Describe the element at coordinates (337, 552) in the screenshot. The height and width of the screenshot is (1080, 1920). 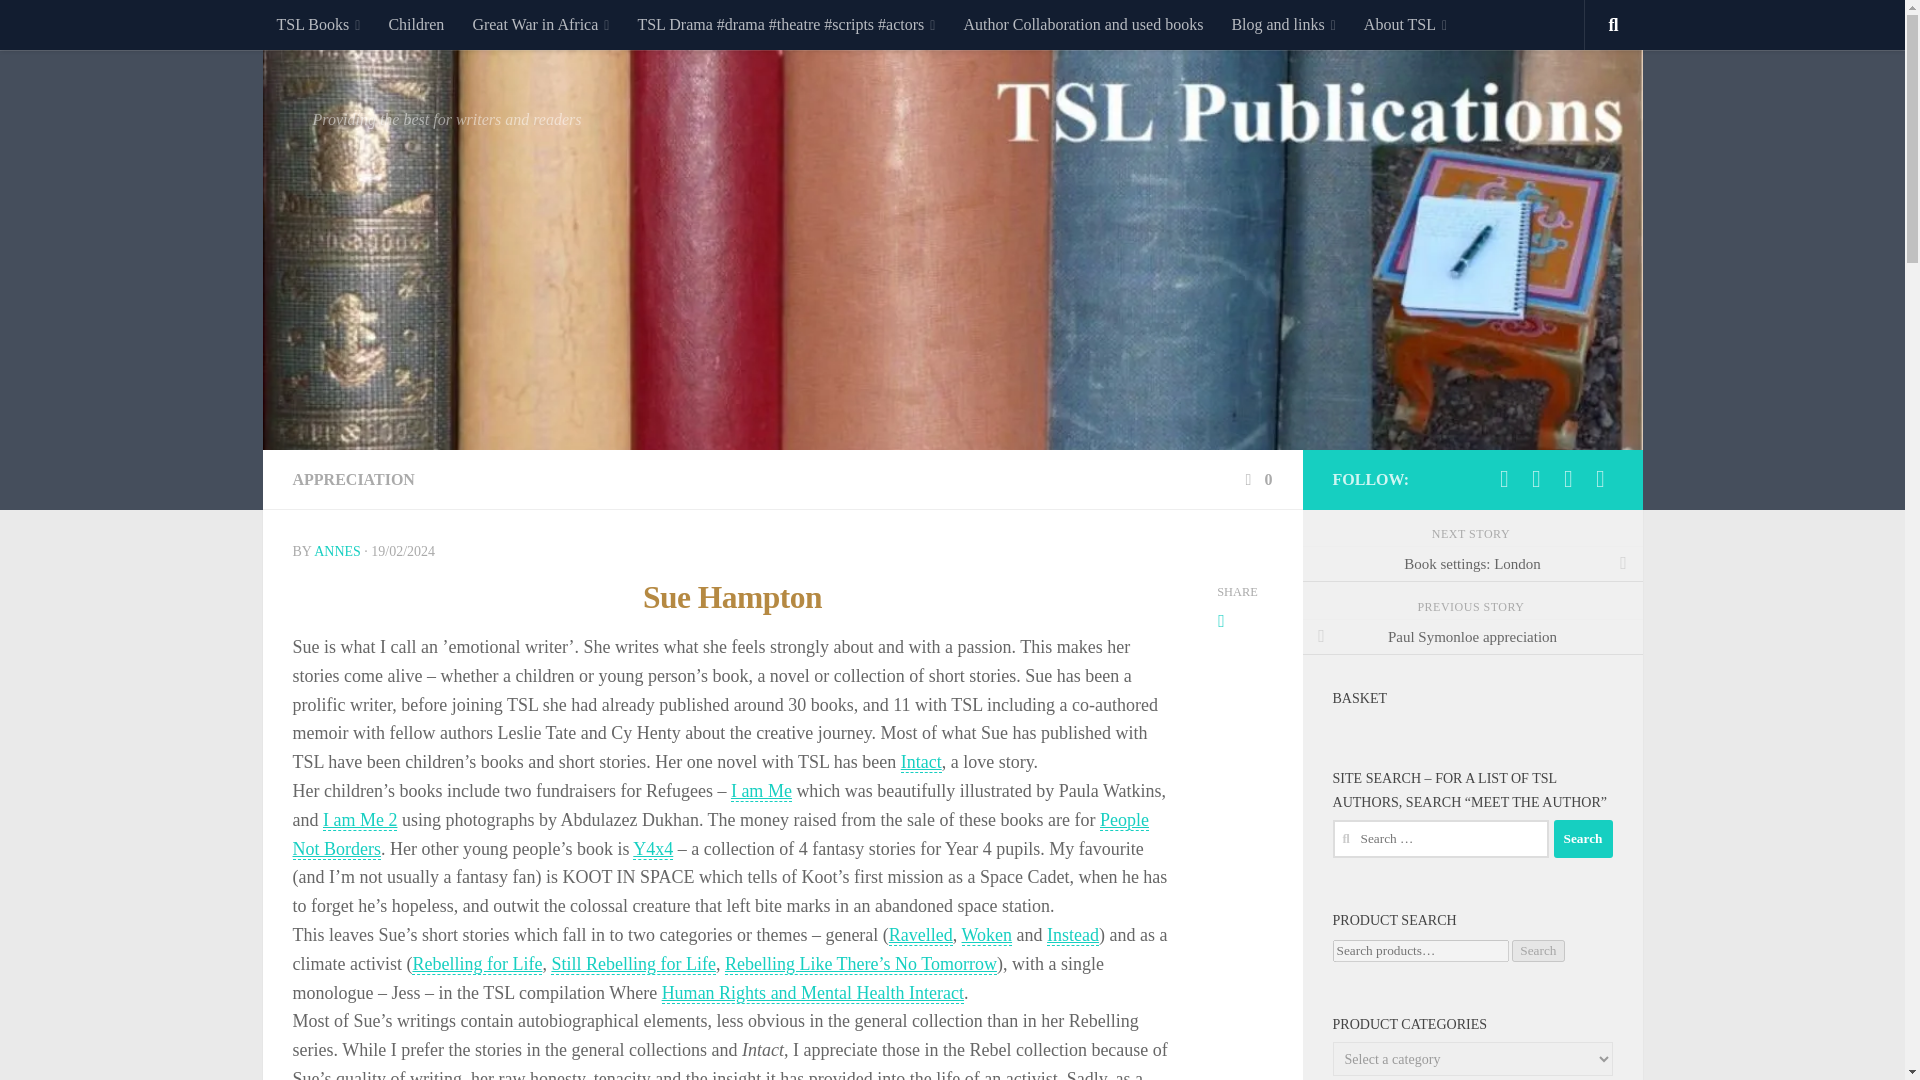
I see `ANNES` at that location.